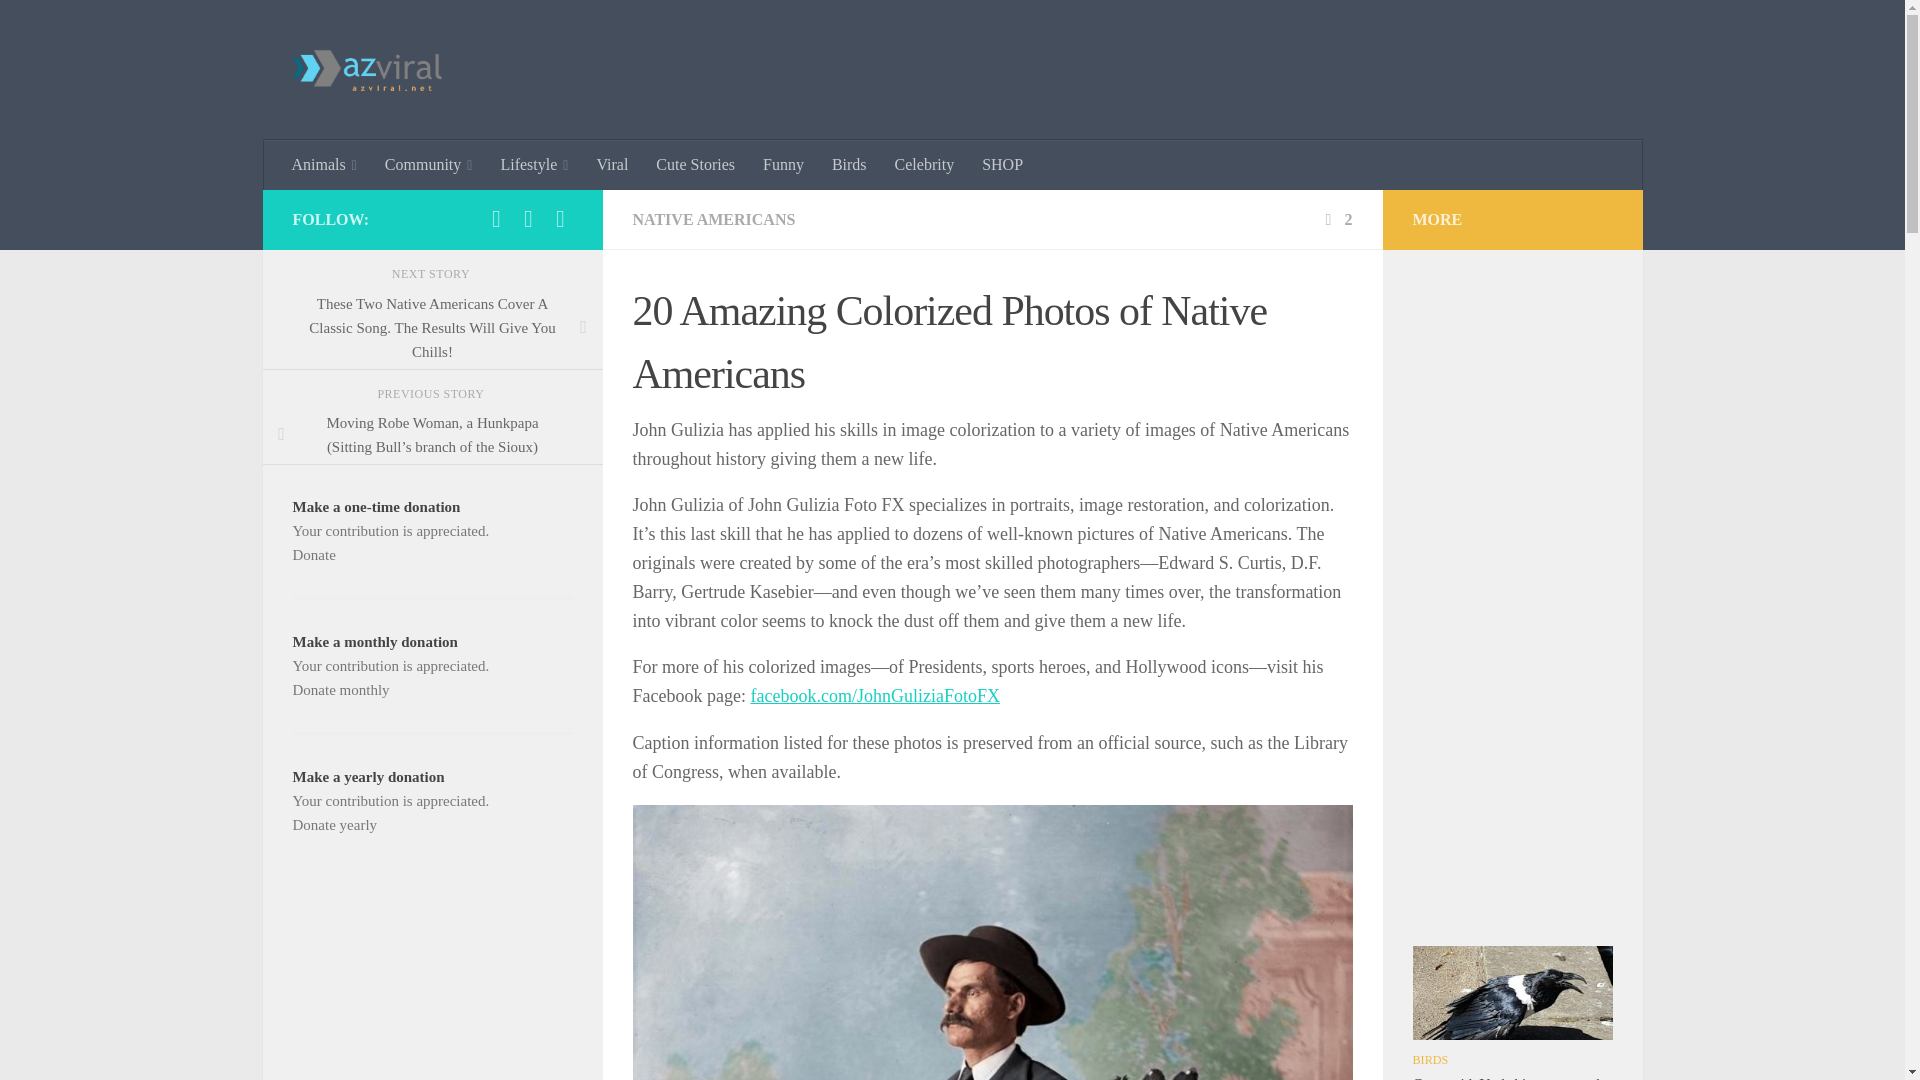 The width and height of the screenshot is (1920, 1080). I want to click on 2, so click(1336, 218).